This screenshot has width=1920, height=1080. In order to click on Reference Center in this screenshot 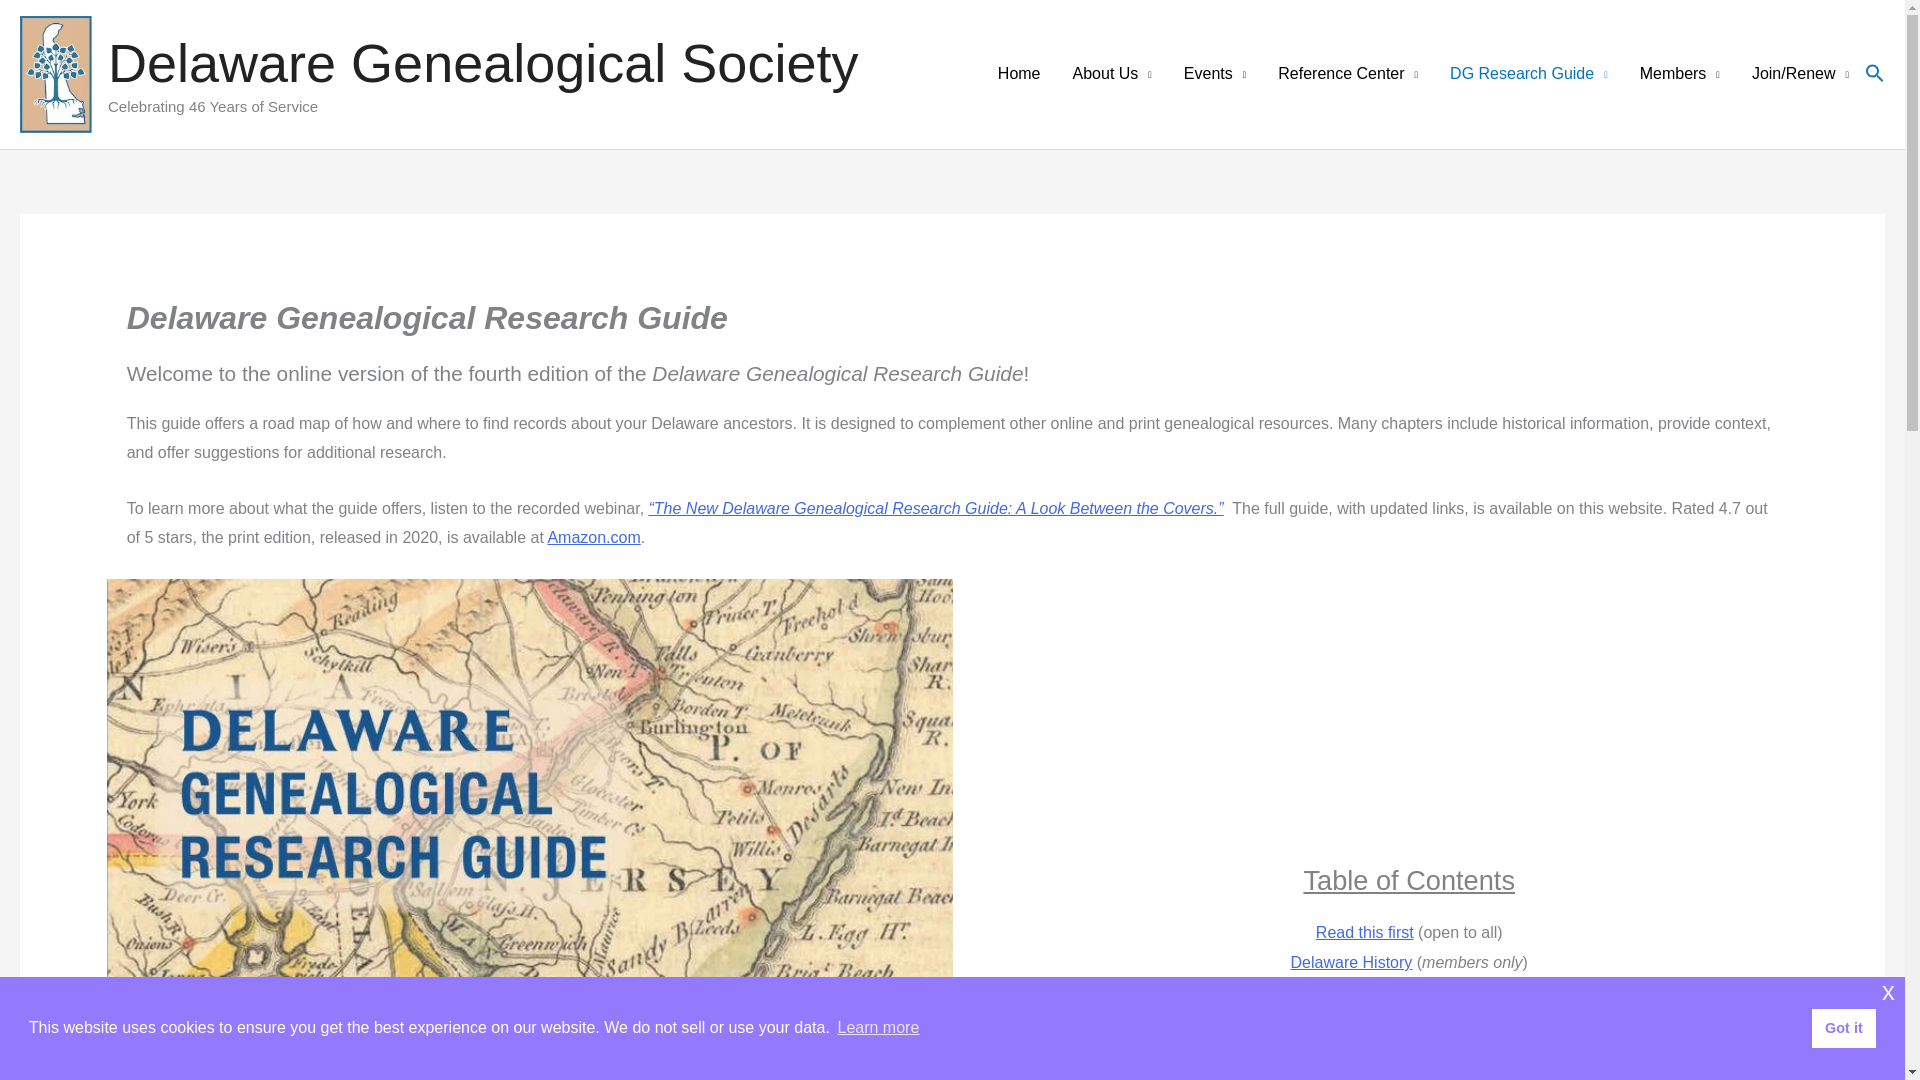, I will do `click(1348, 74)`.